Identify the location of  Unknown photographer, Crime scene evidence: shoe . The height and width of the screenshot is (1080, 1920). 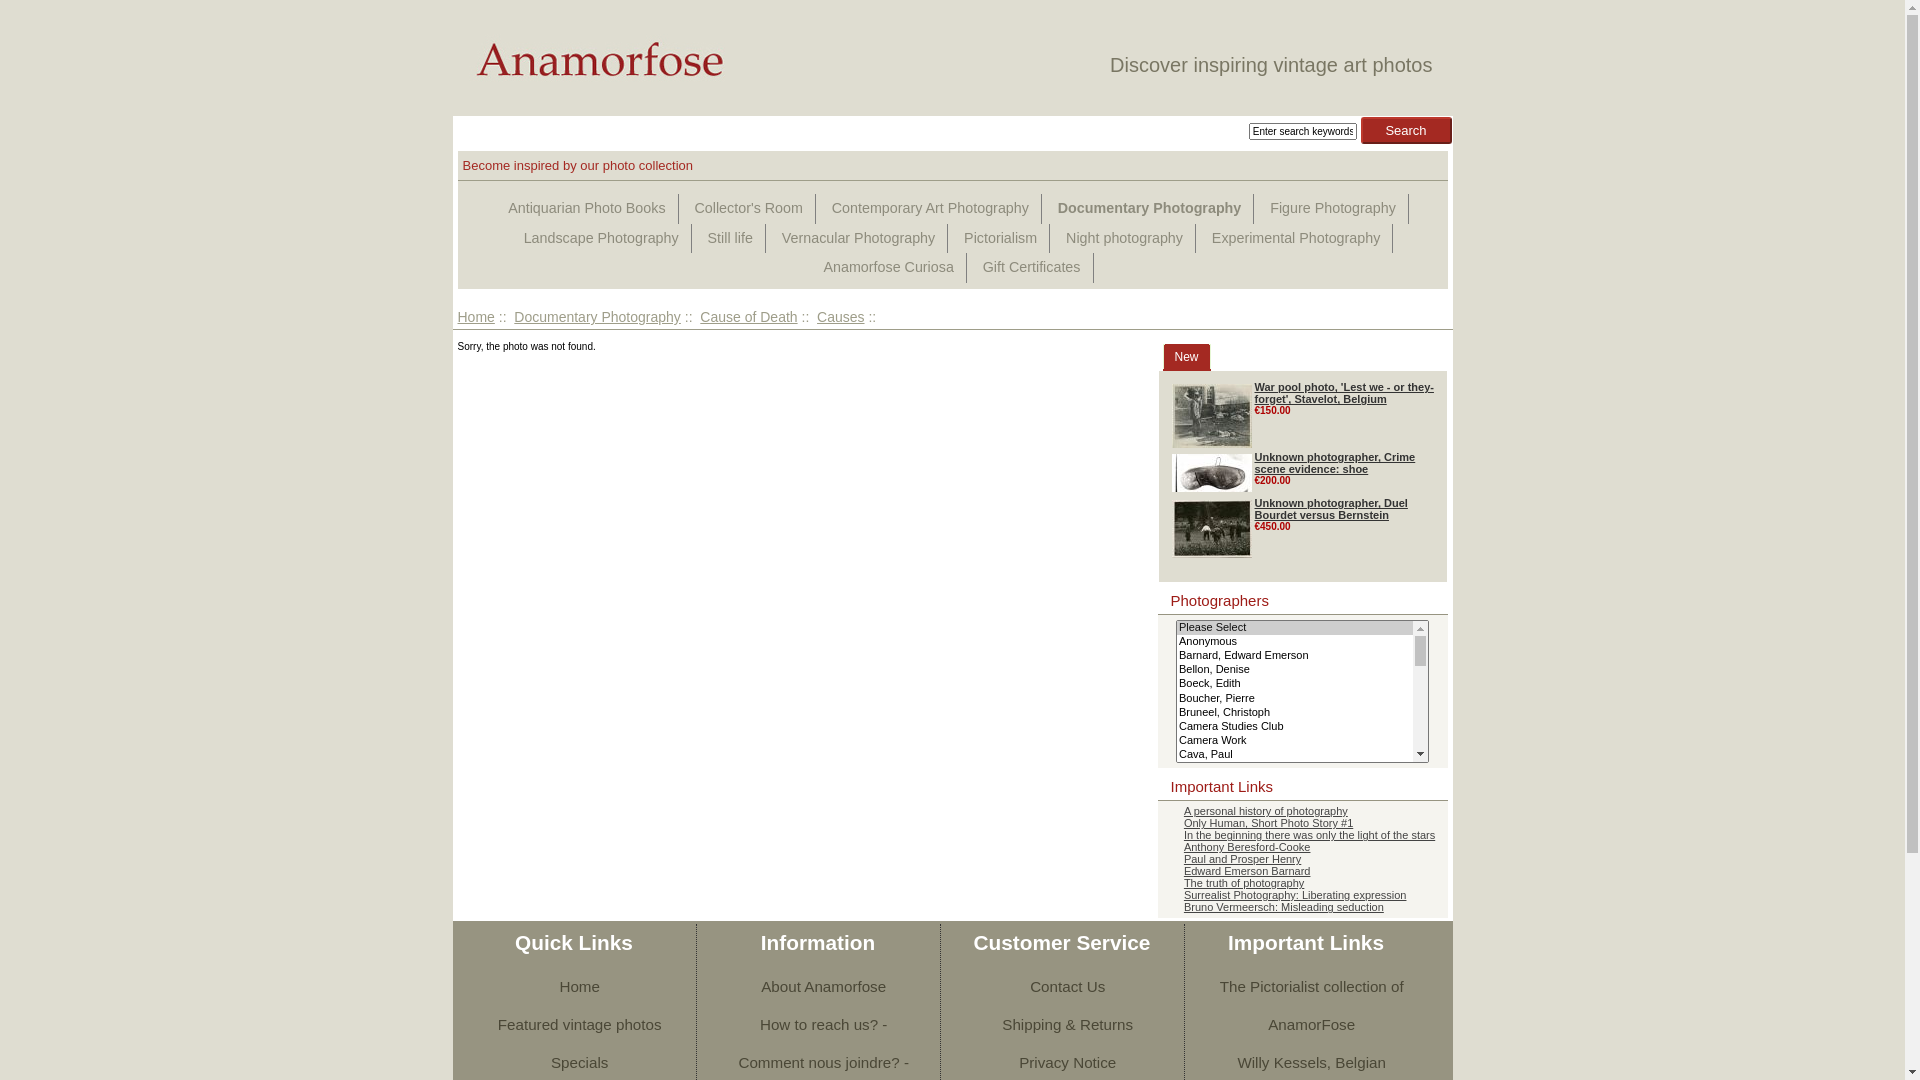
(1212, 473).